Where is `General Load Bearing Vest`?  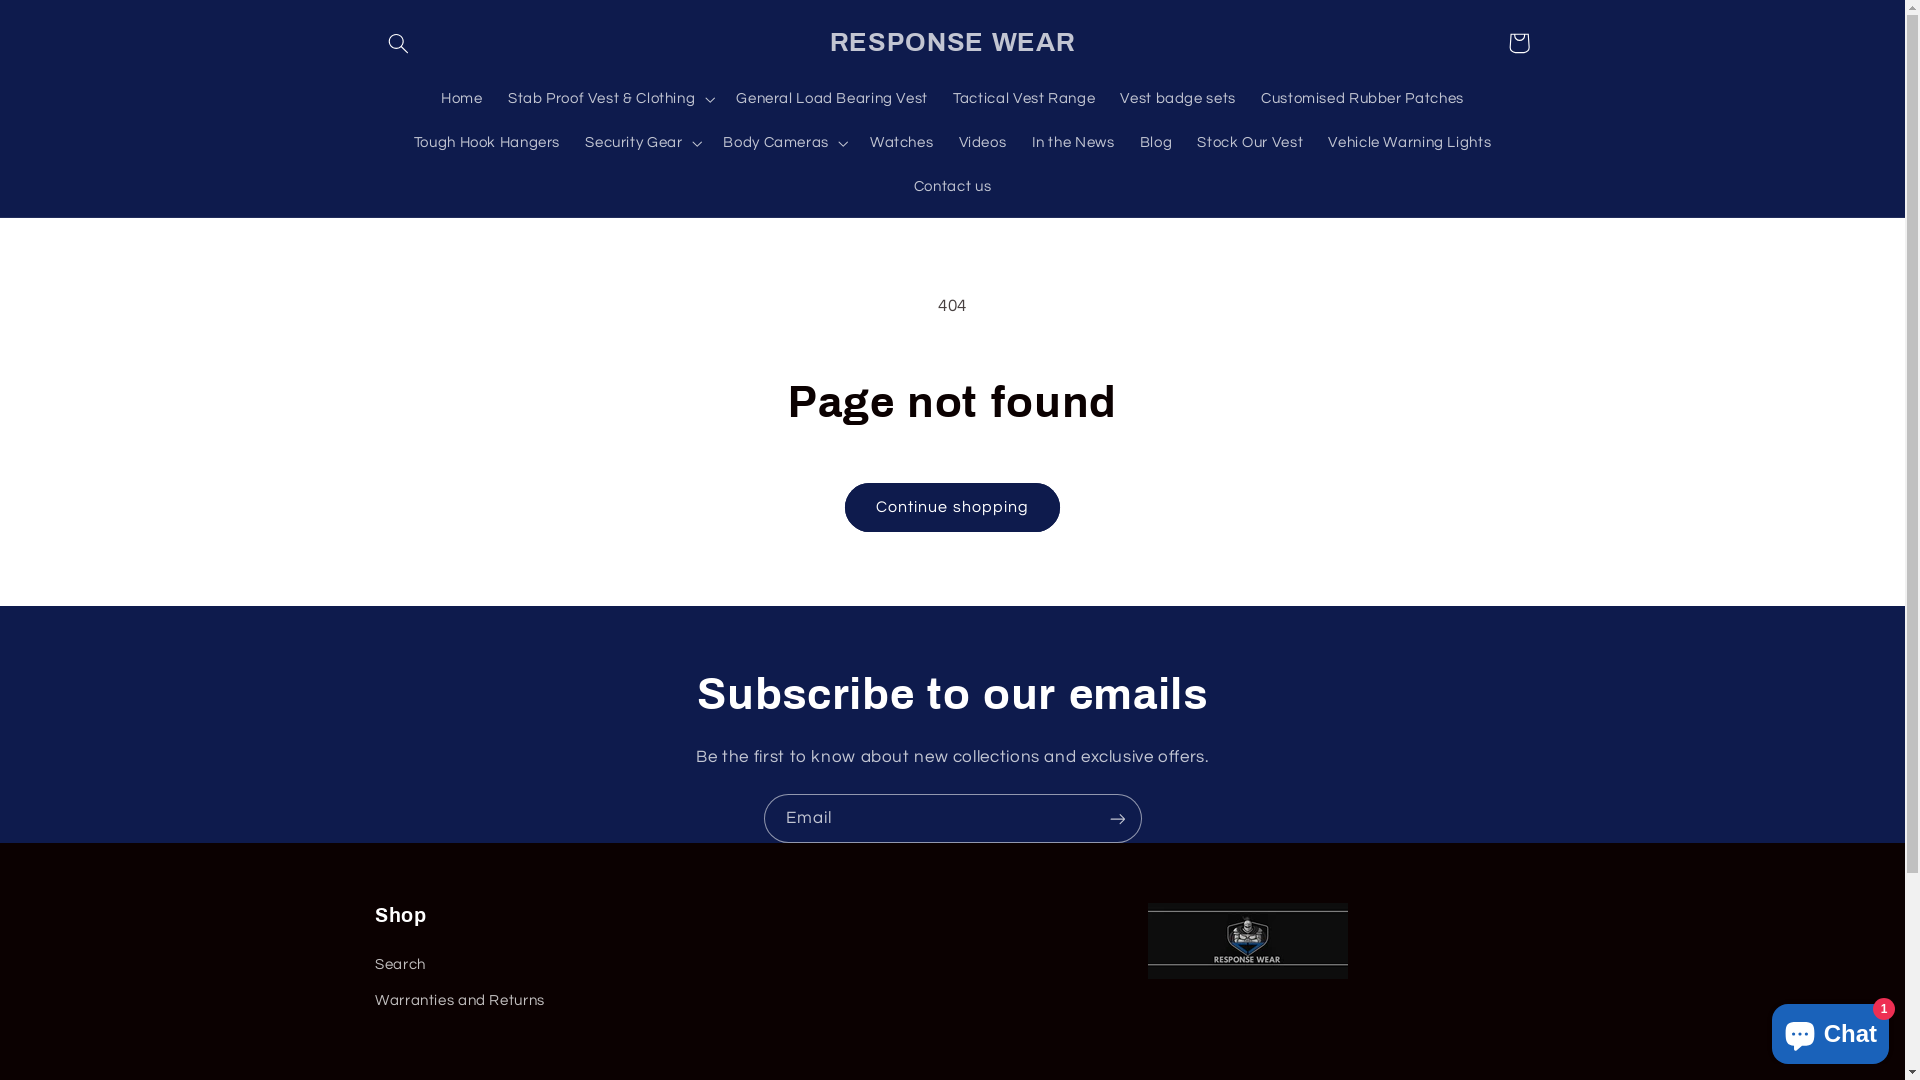 General Load Bearing Vest is located at coordinates (832, 99).